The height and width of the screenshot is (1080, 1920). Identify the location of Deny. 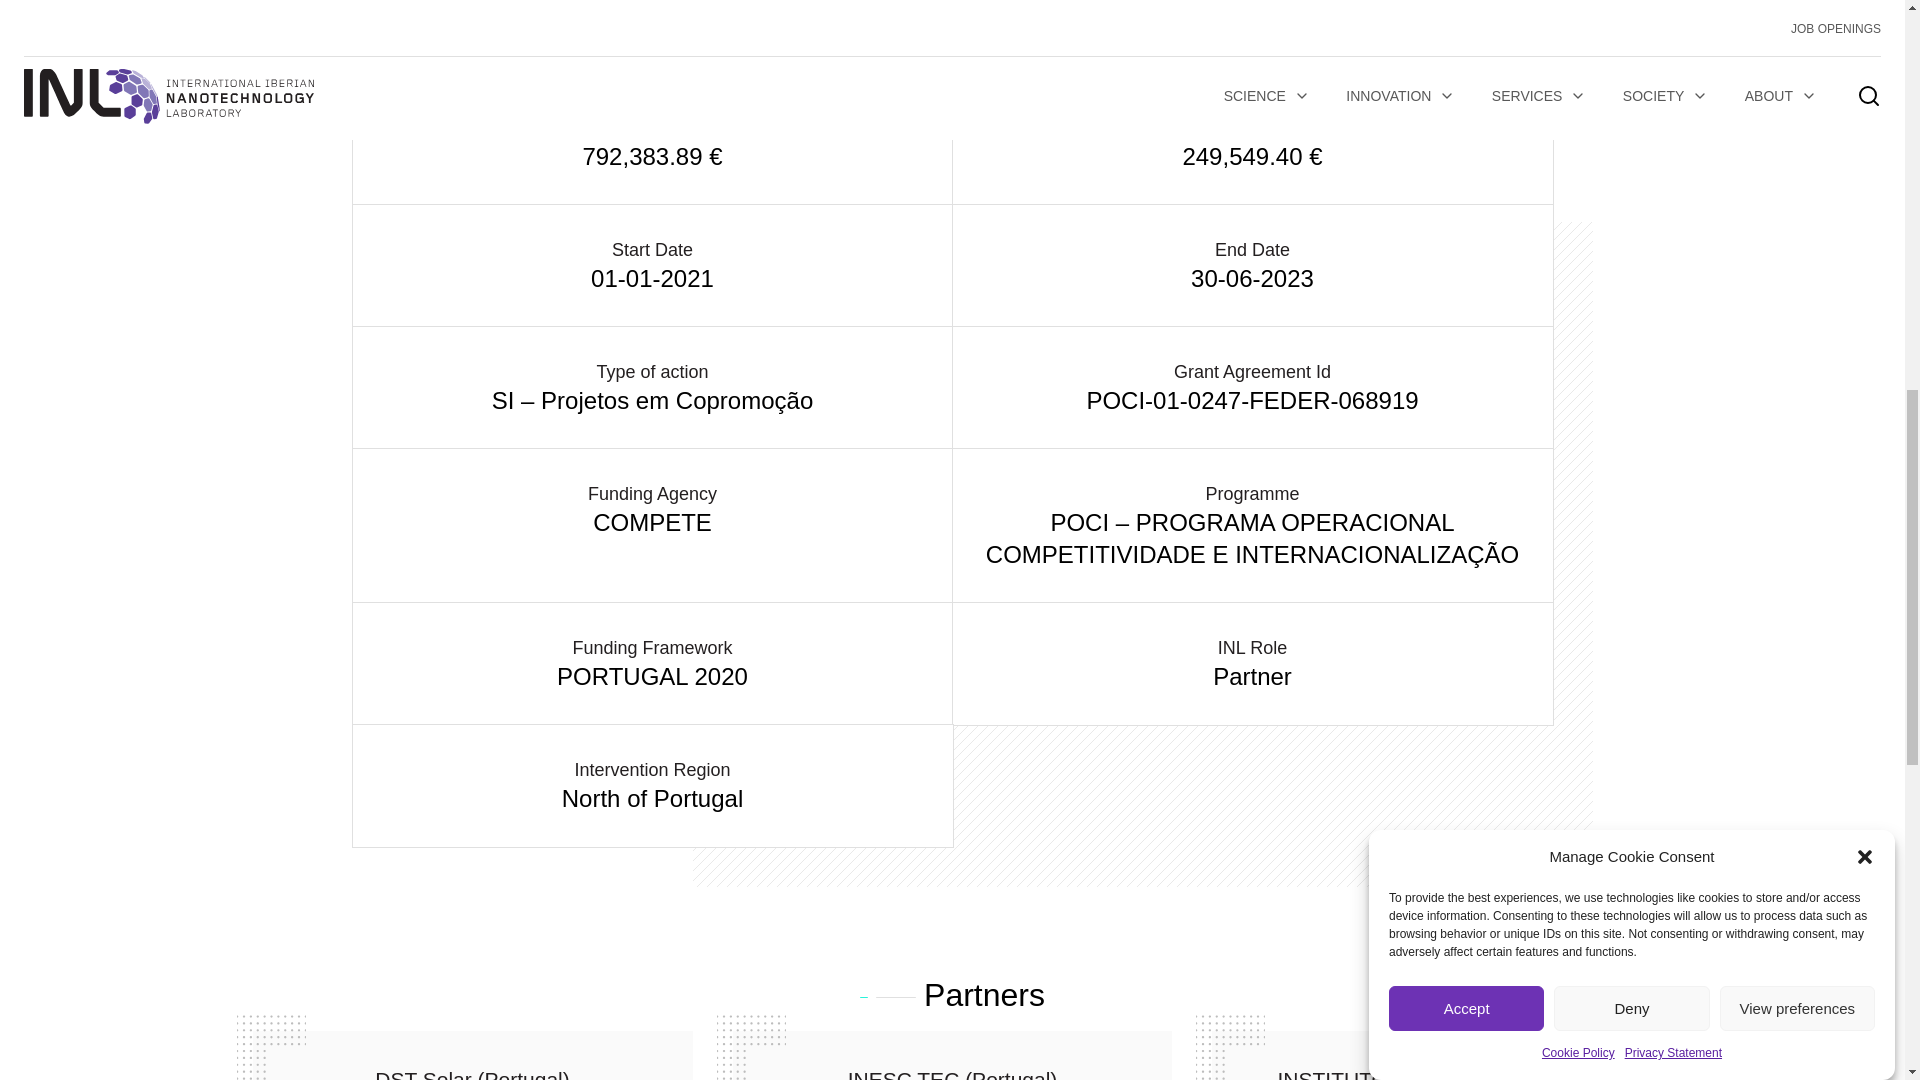
(1630, 288).